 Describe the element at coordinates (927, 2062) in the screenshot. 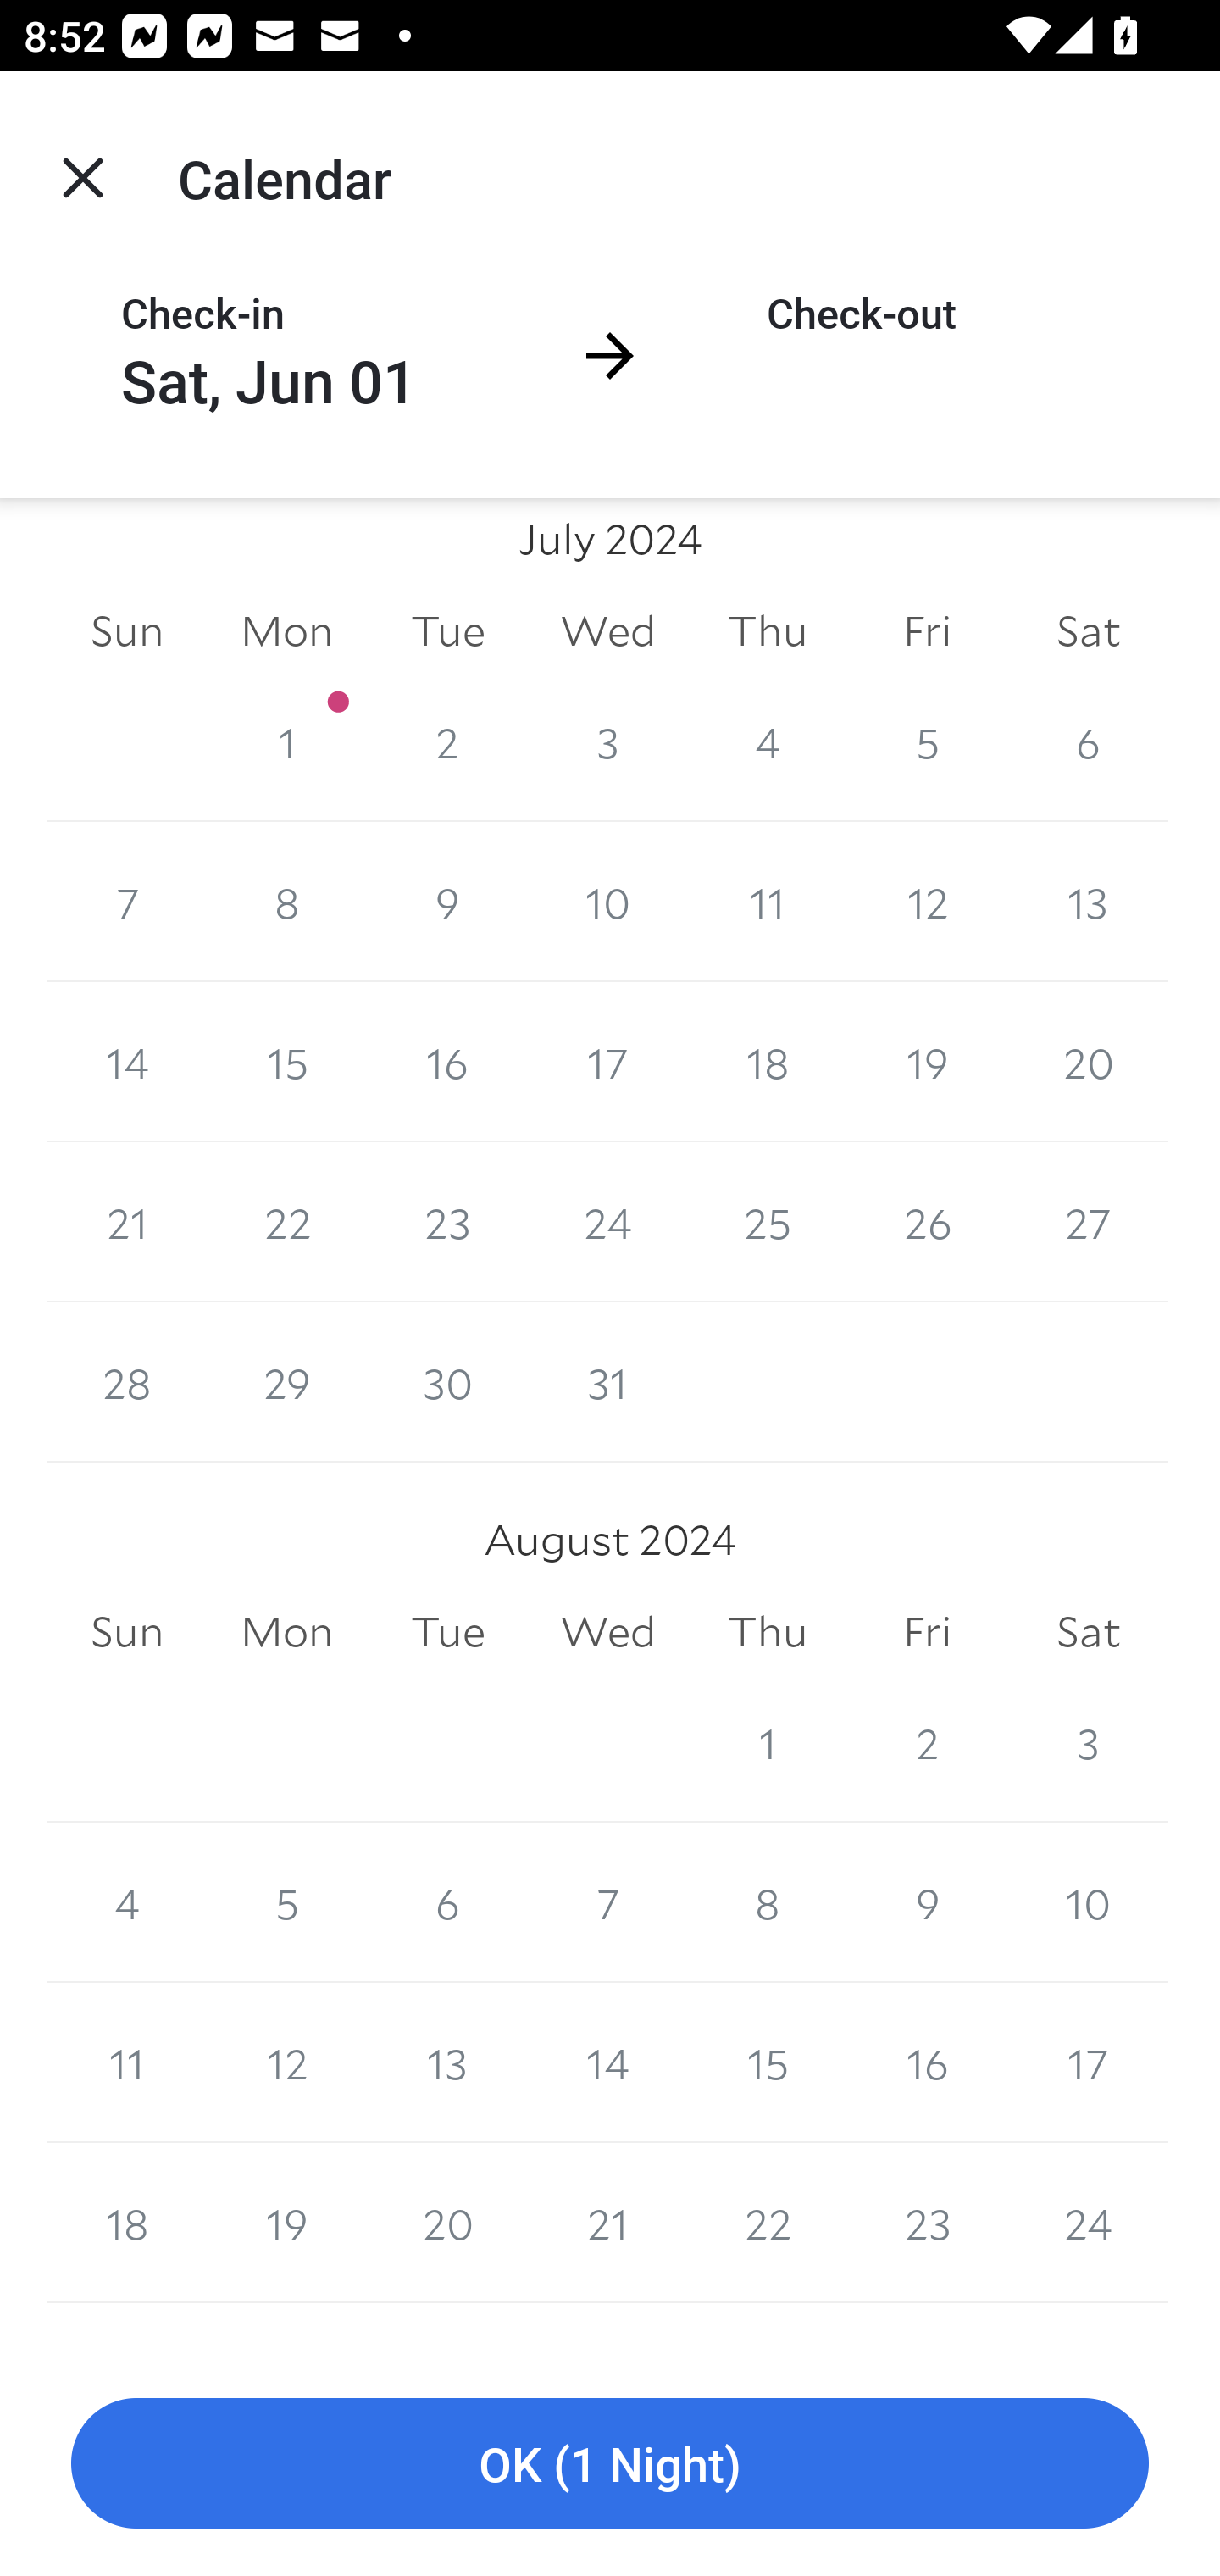

I see `16 16 August 2024` at that location.